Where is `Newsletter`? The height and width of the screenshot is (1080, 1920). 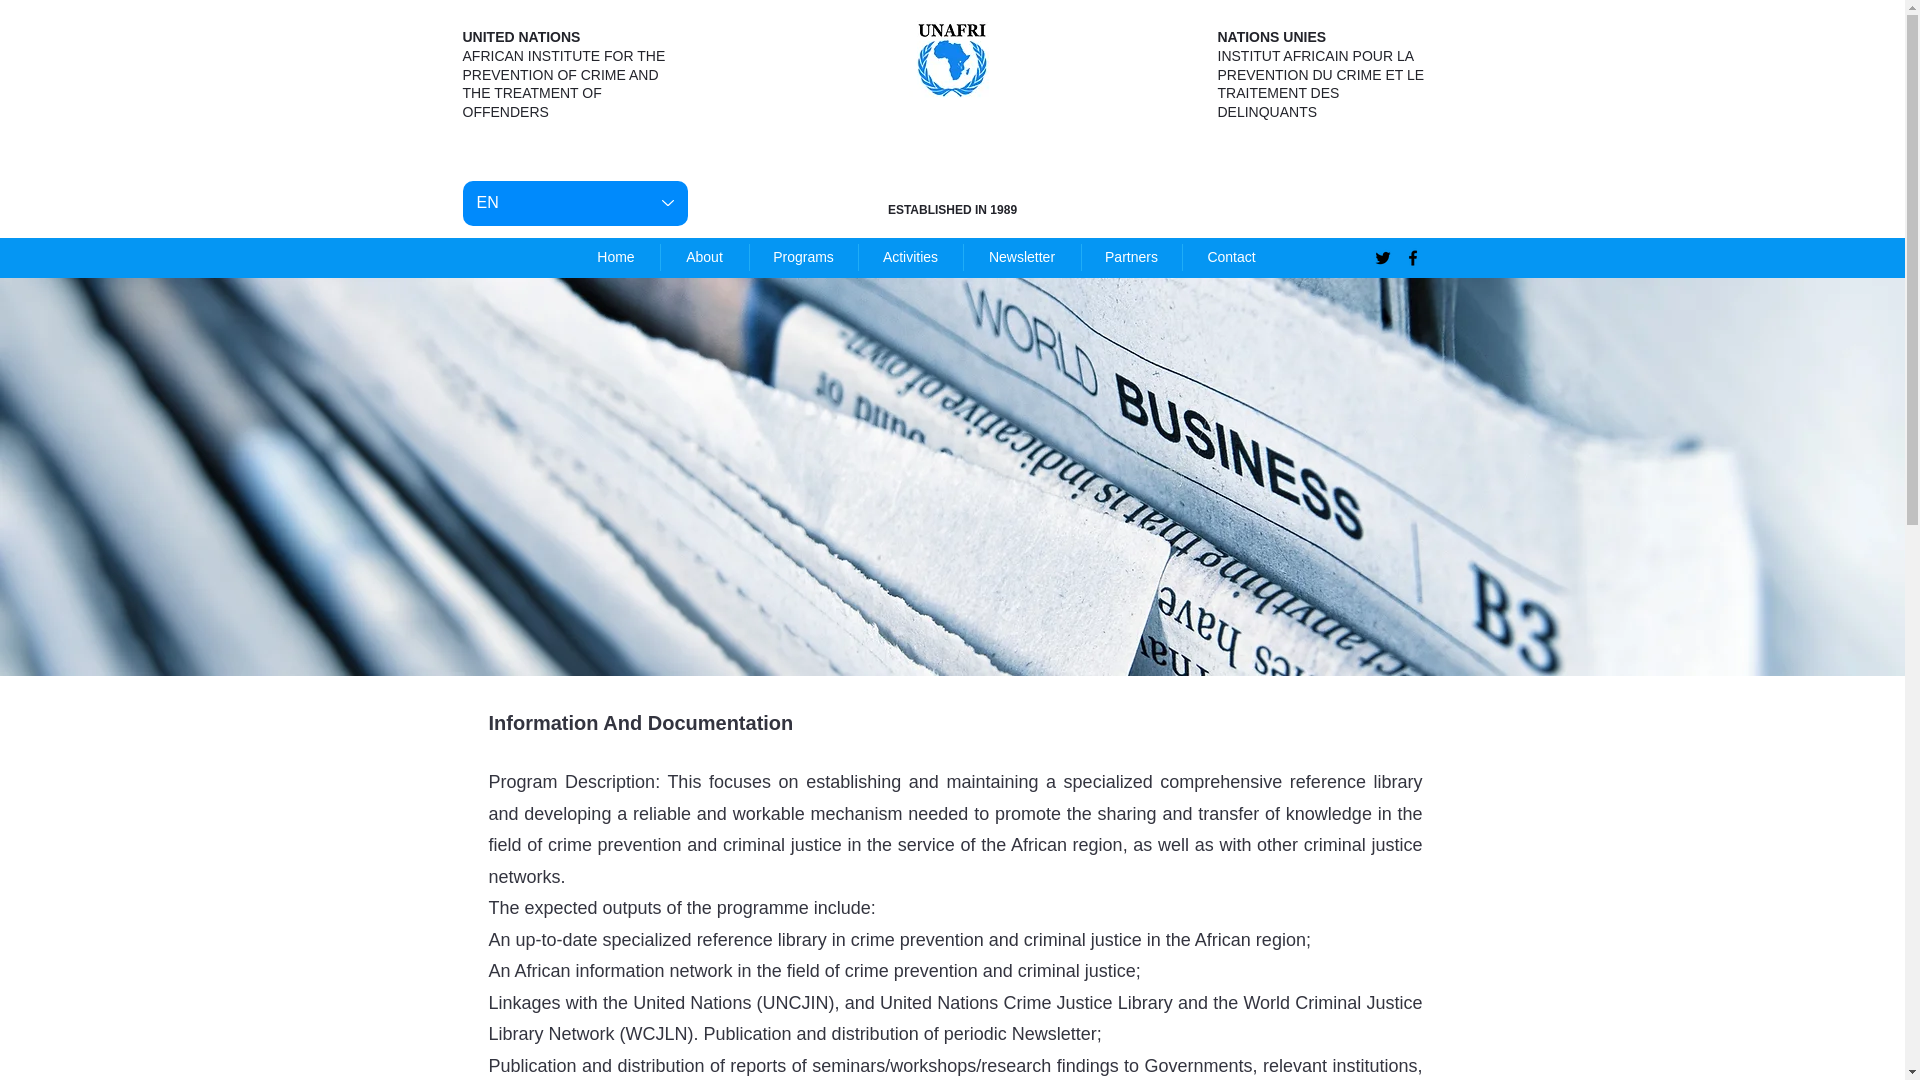 Newsletter is located at coordinates (1022, 258).